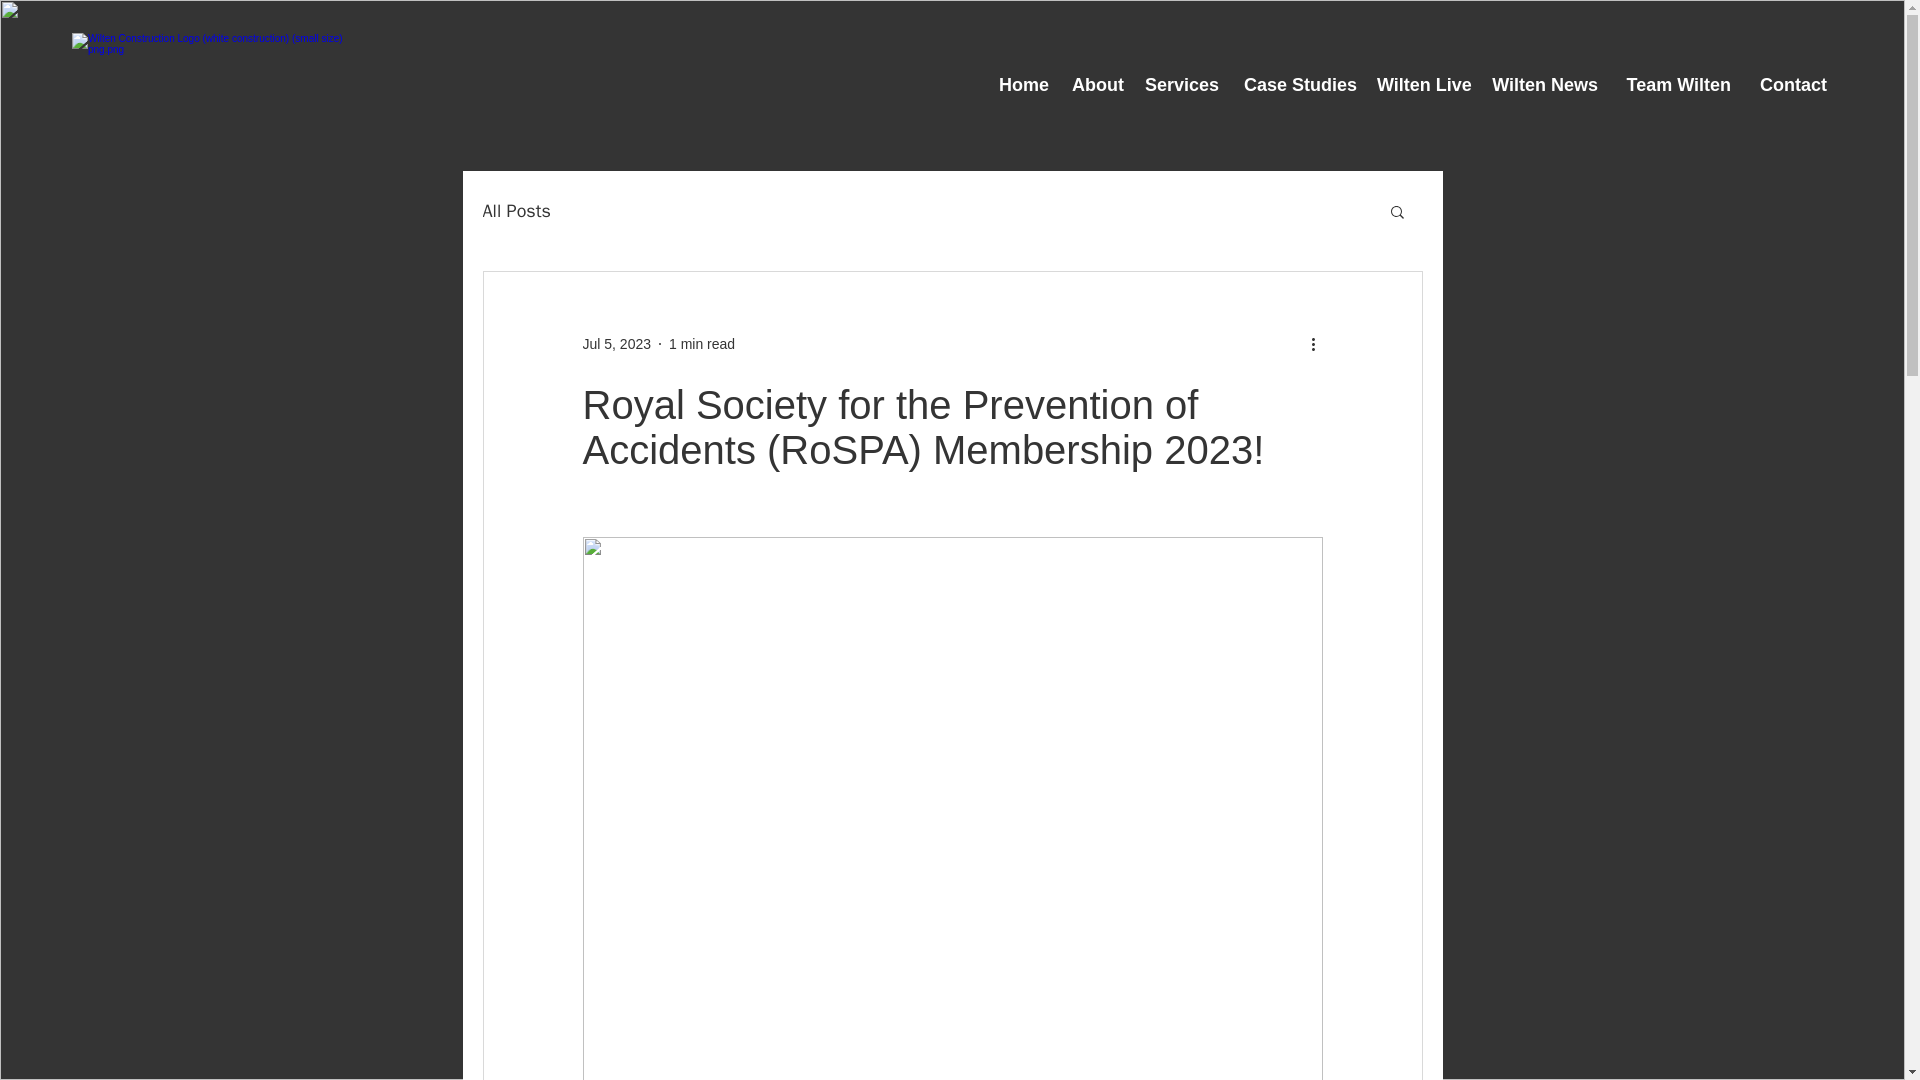 The image size is (1920, 1080). What do you see at coordinates (1544, 86) in the screenshot?
I see `Wilten News` at bounding box center [1544, 86].